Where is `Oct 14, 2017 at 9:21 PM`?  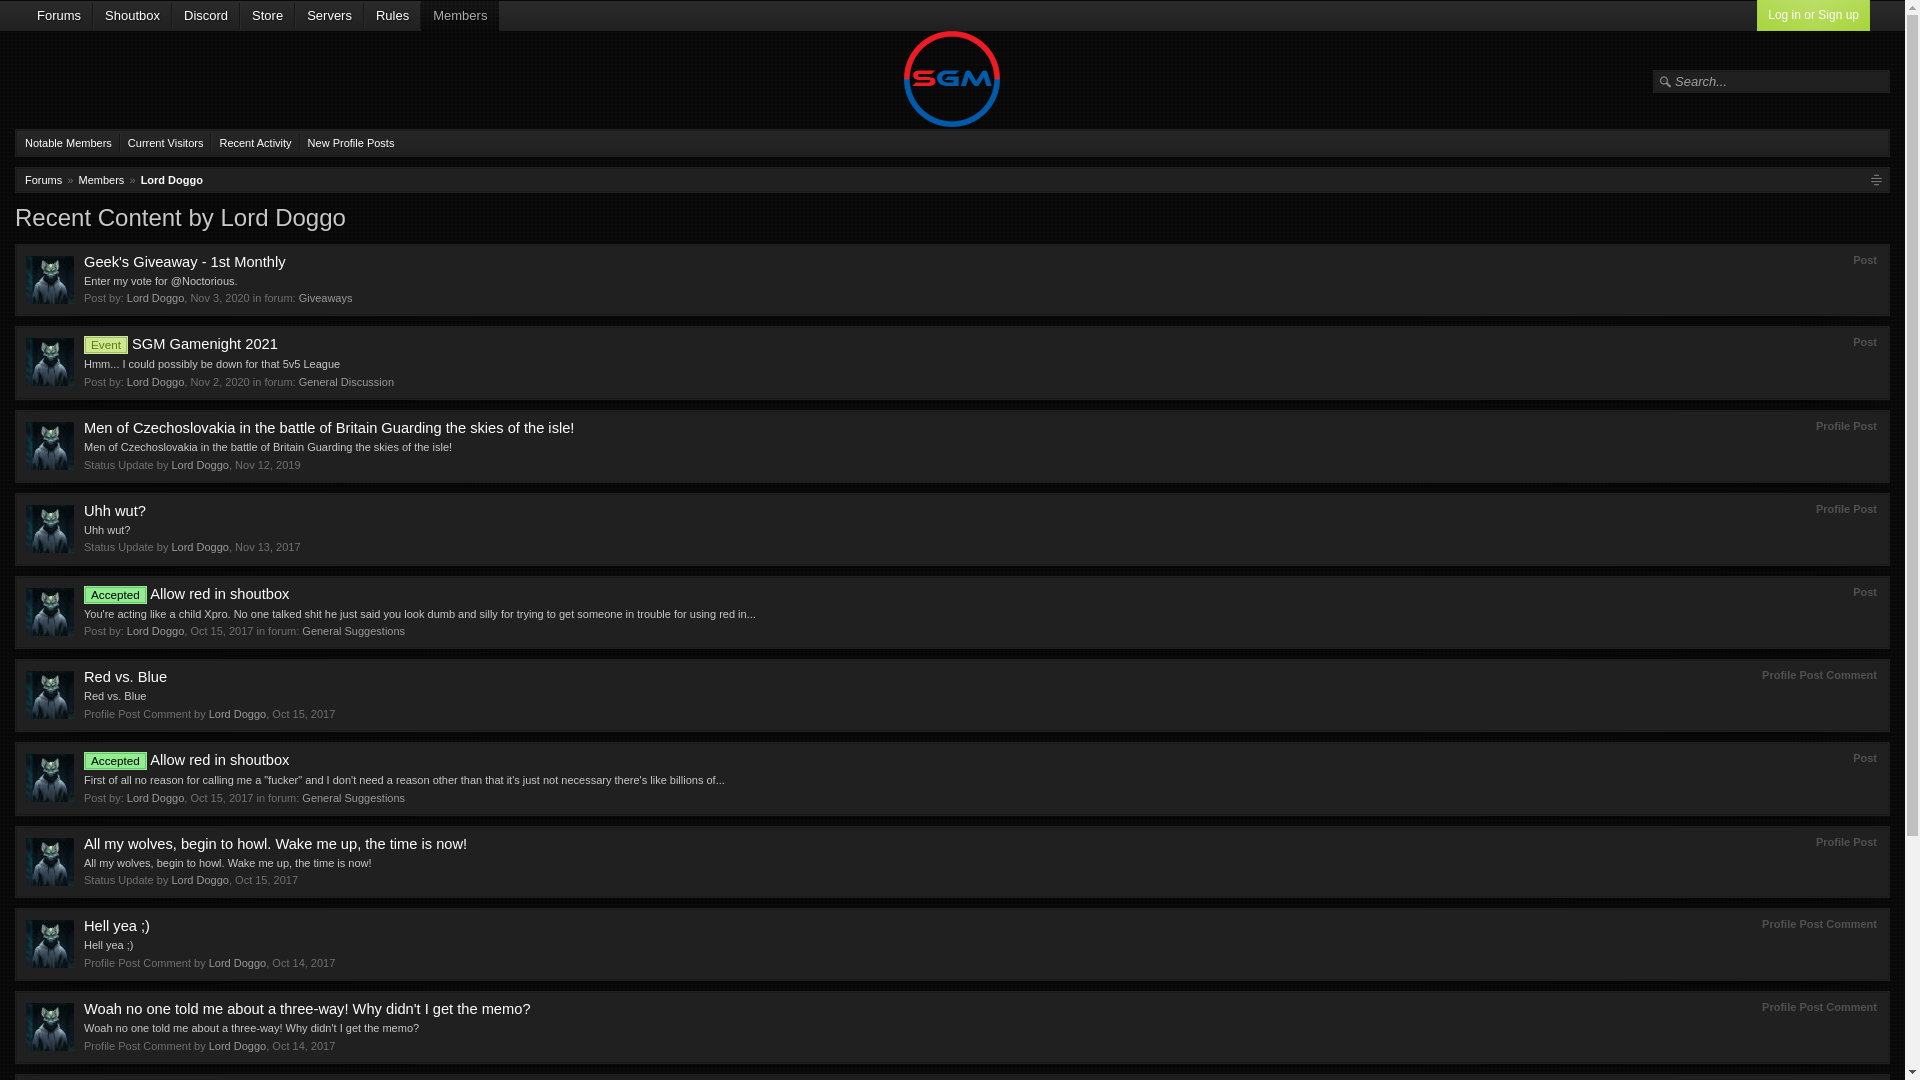
Oct 14, 2017 at 9:21 PM is located at coordinates (303, 1046).